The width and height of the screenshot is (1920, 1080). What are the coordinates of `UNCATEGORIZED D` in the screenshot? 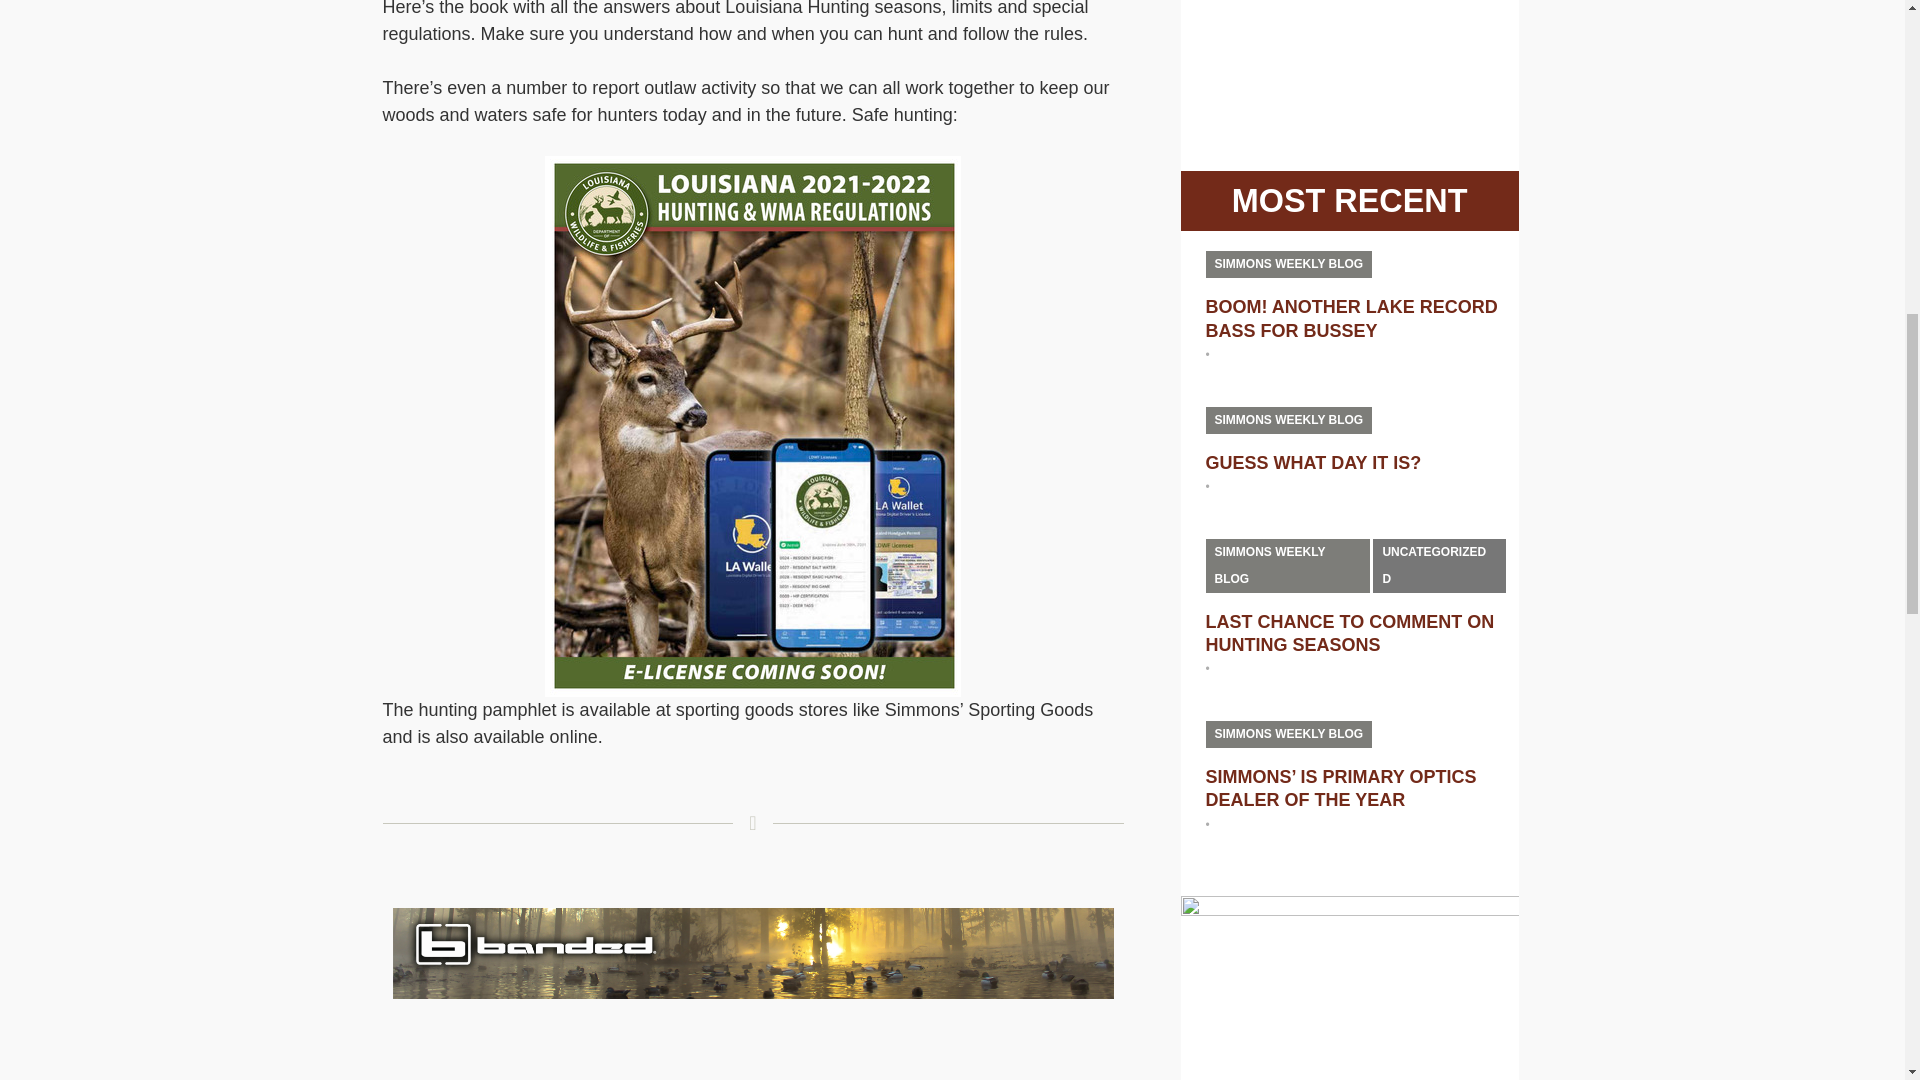 It's located at (1438, 565).